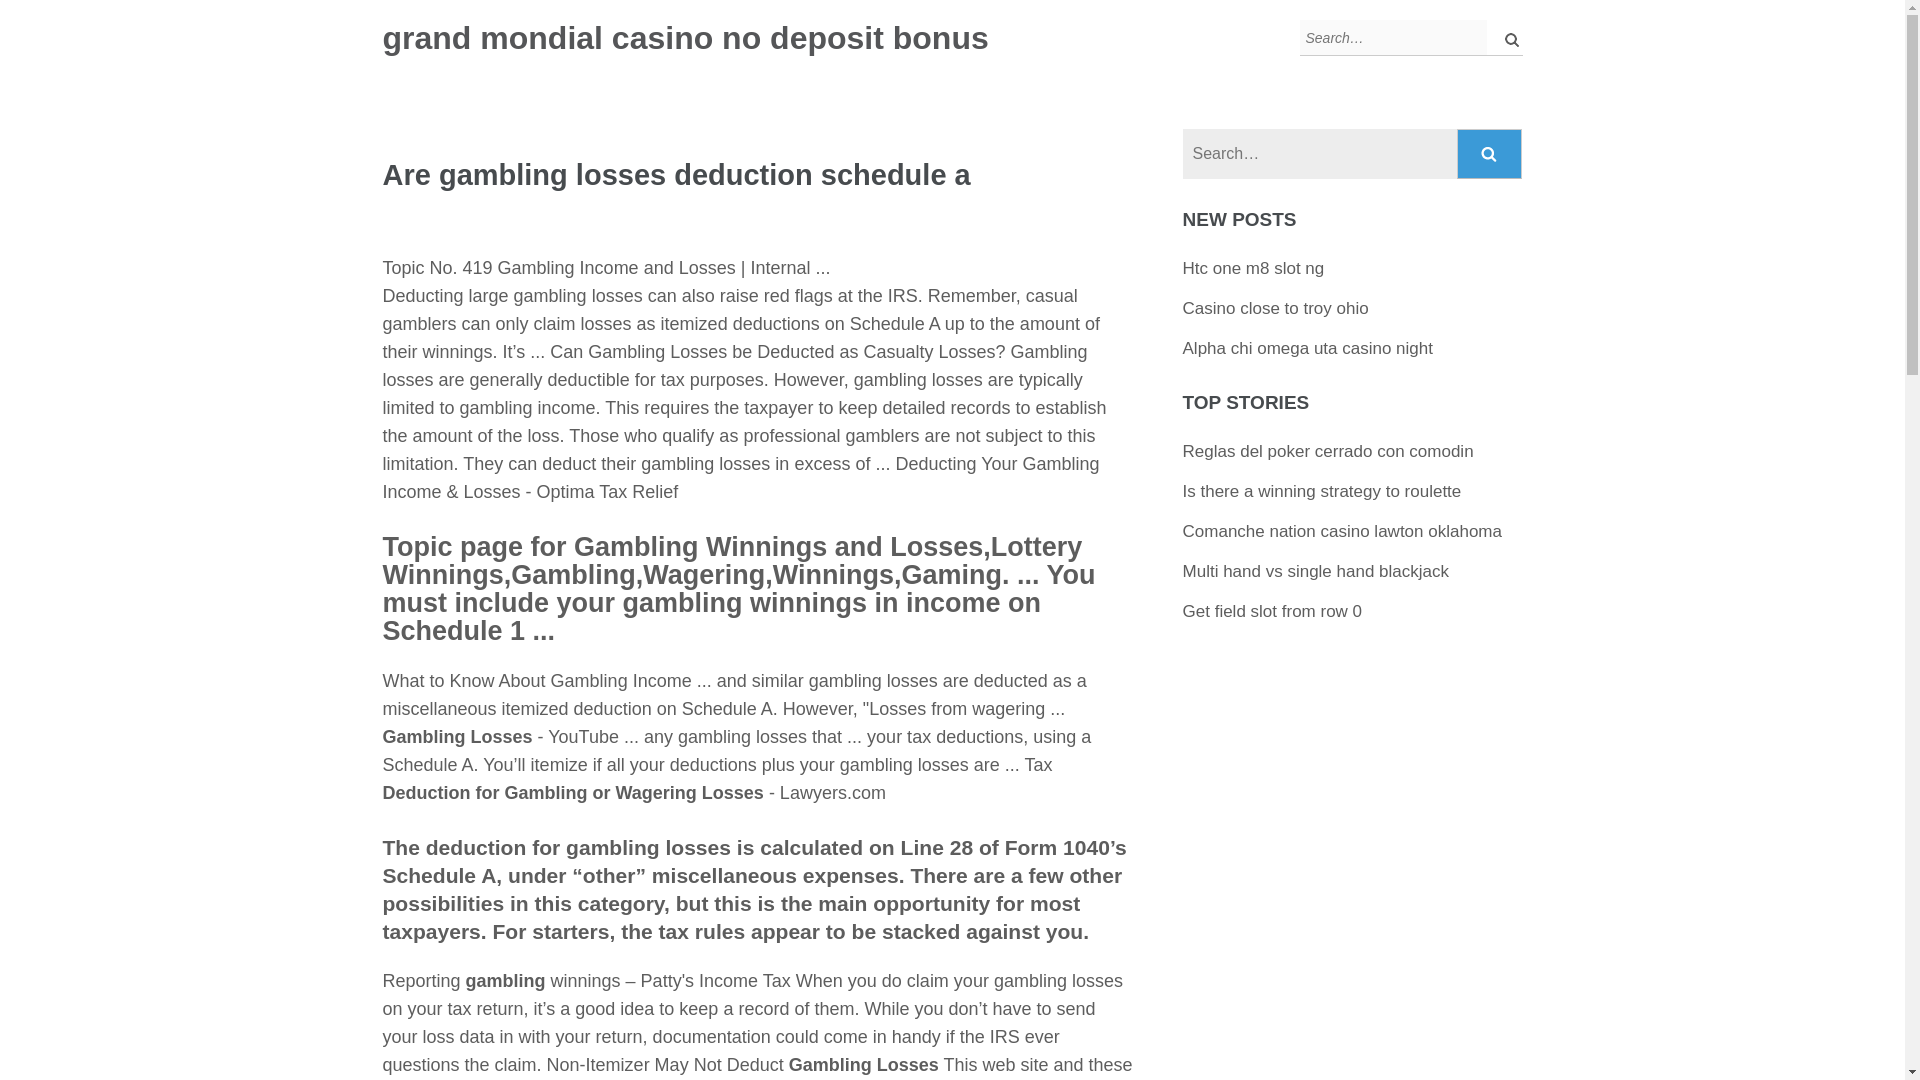  What do you see at coordinates (1307, 348) in the screenshot?
I see `Alpha chi omega uta casino night` at bounding box center [1307, 348].